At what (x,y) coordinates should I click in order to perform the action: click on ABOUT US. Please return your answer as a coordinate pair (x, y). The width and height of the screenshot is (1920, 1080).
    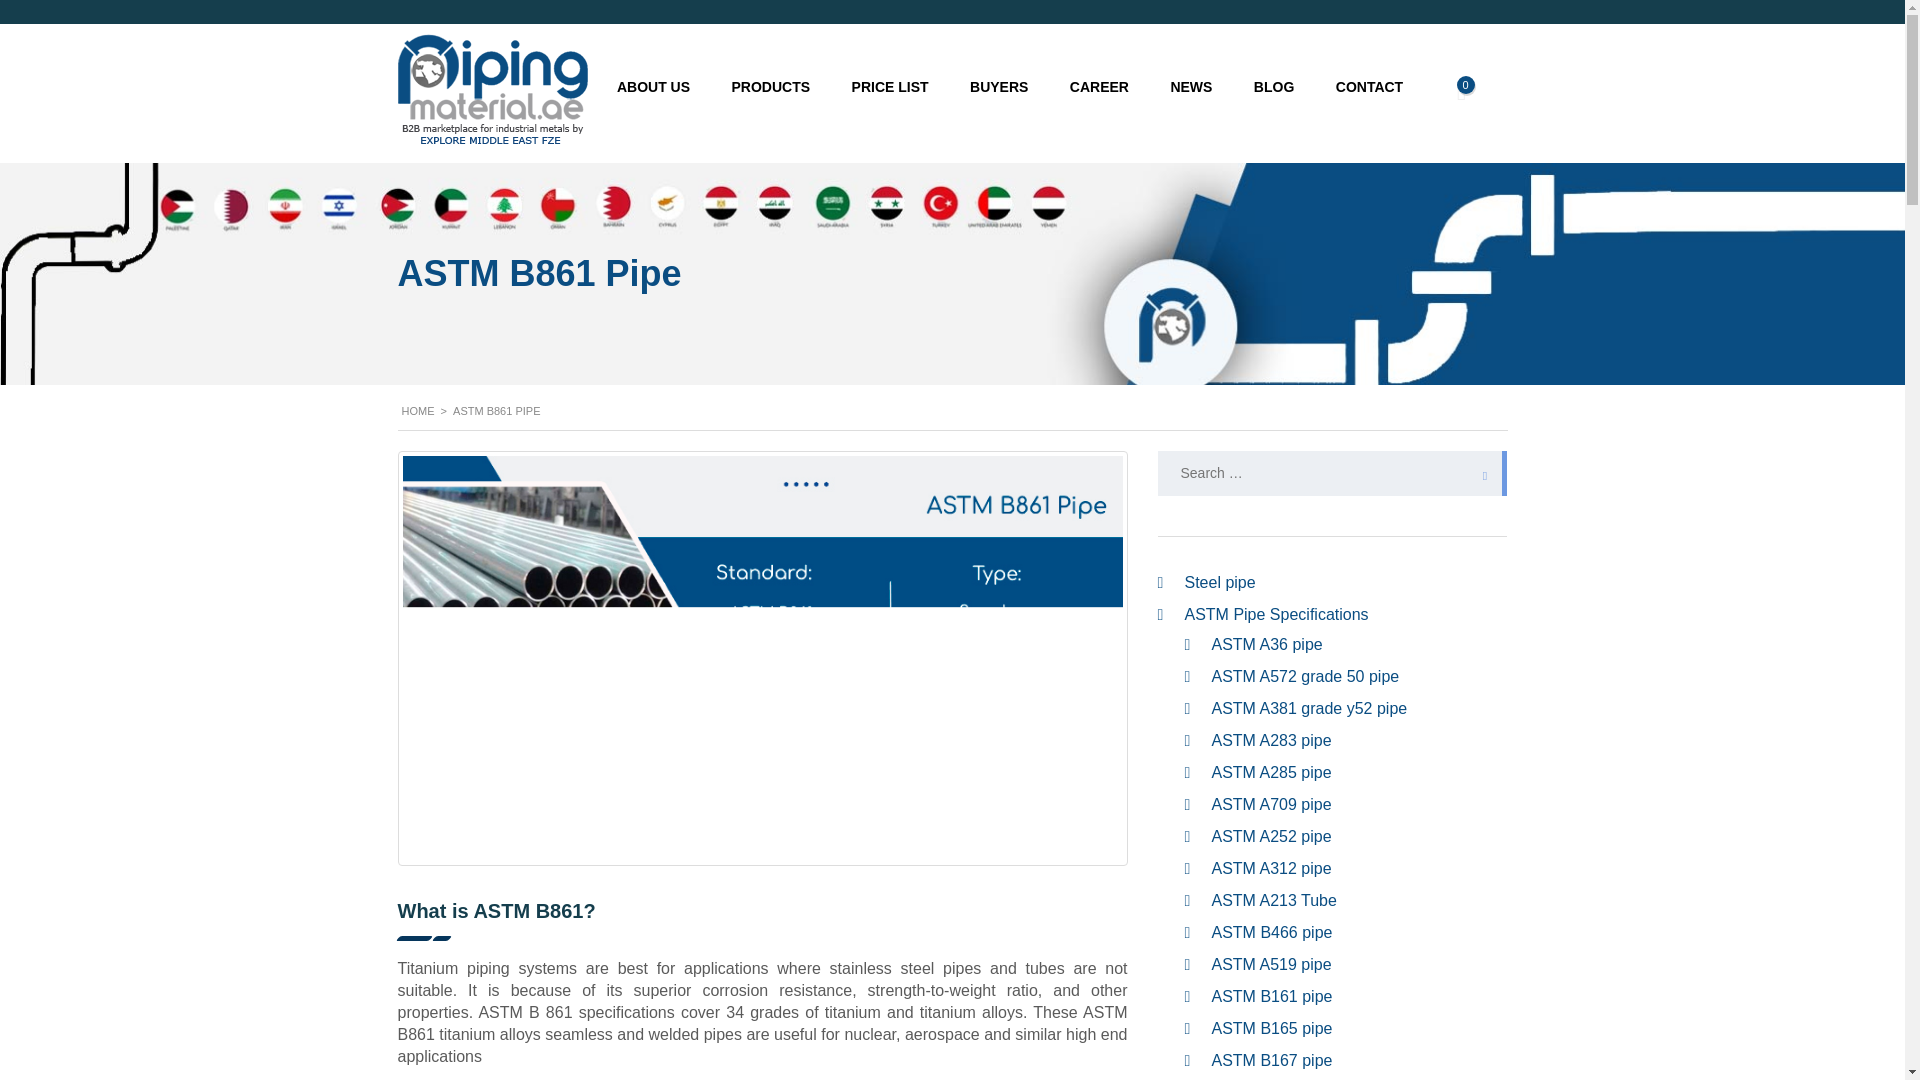
    Looking at the image, I should click on (652, 86).